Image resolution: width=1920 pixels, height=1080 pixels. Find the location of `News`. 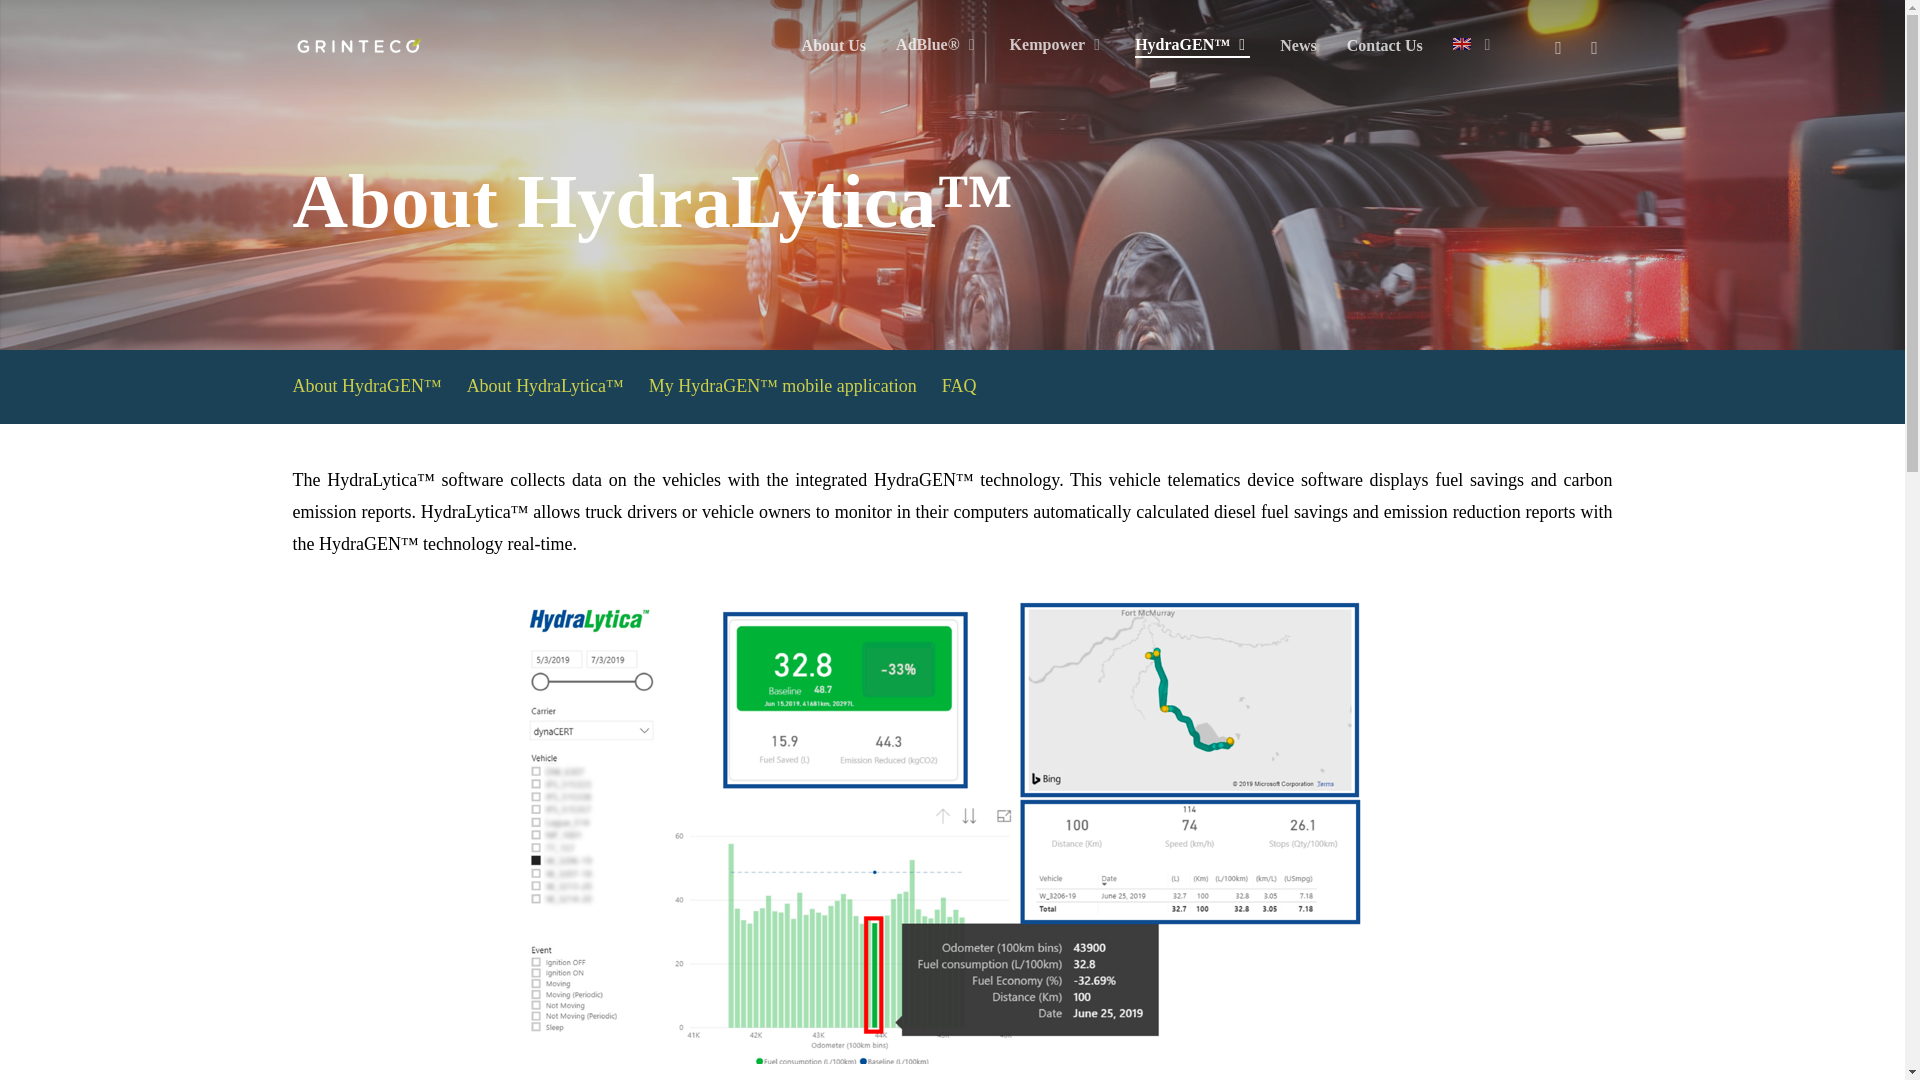

News is located at coordinates (1298, 46).